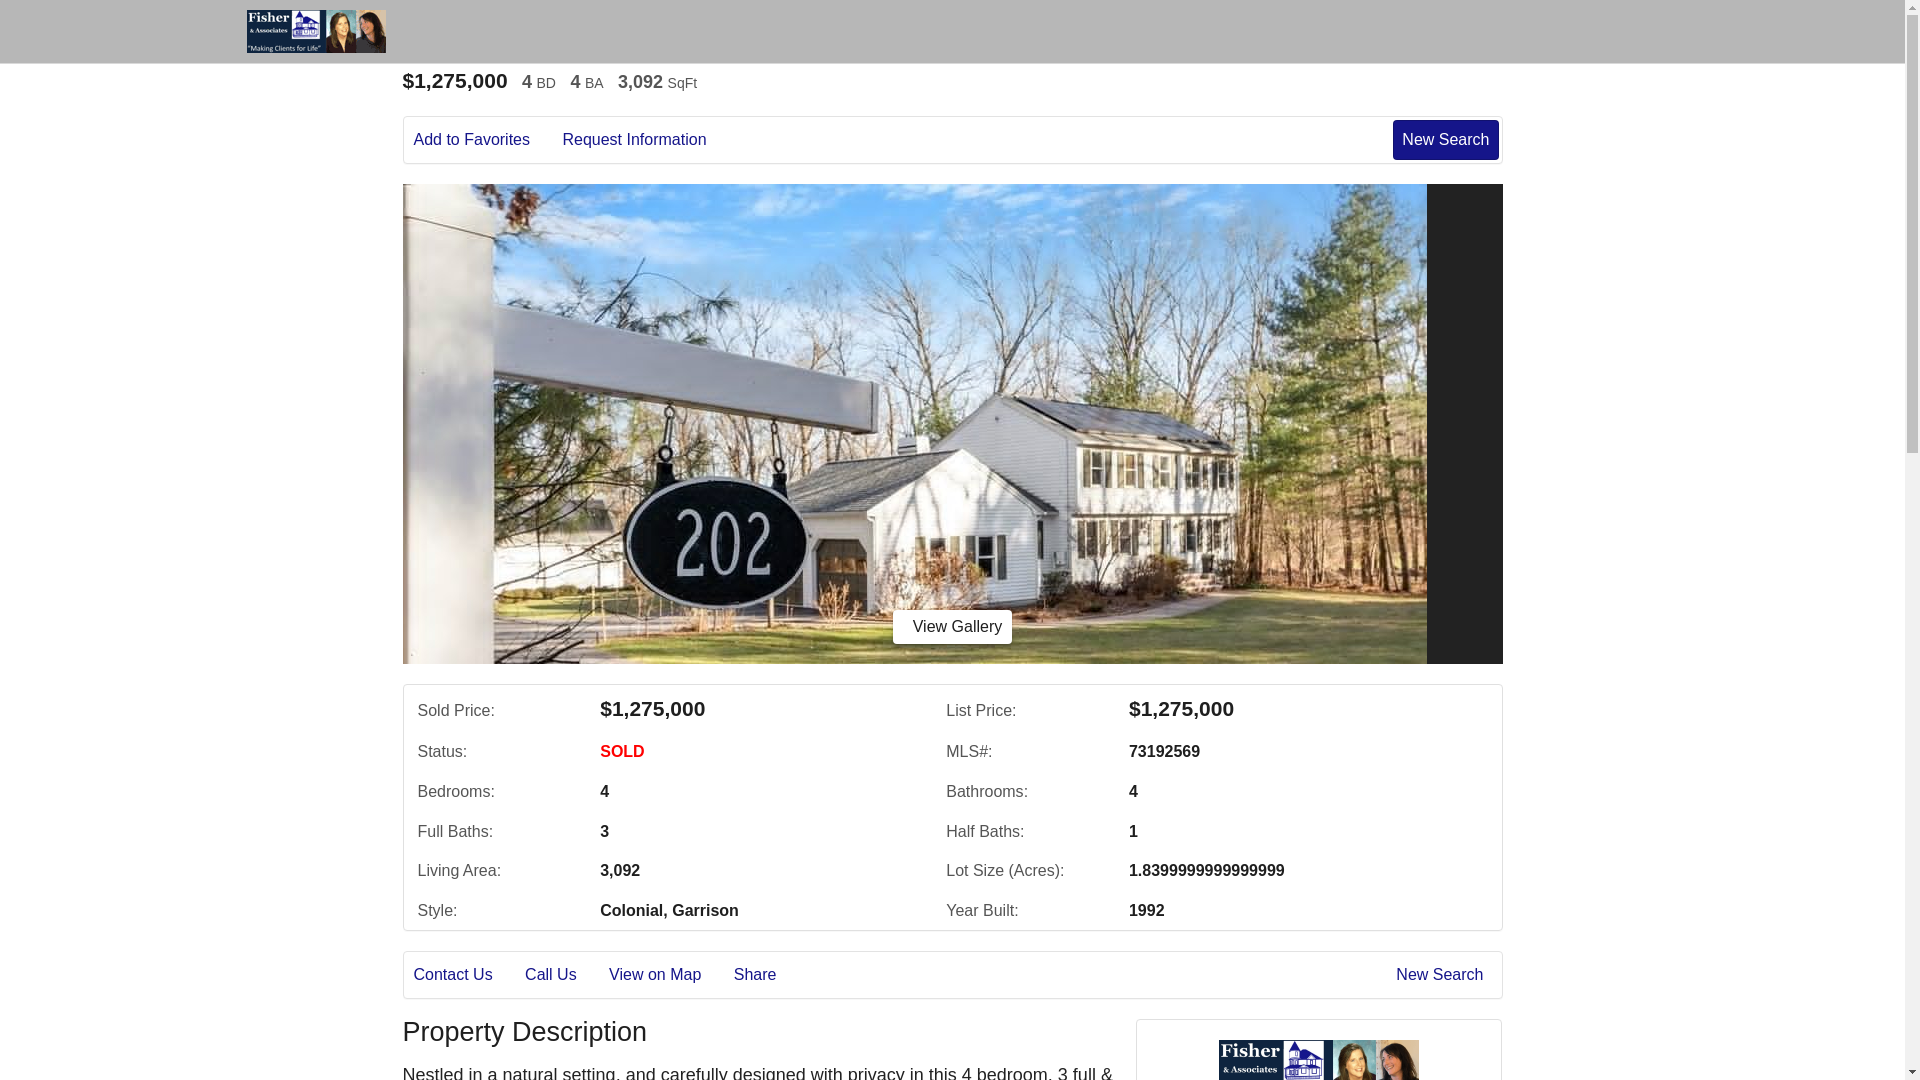 Image resolution: width=1920 pixels, height=1080 pixels. What do you see at coordinates (768, 975) in the screenshot?
I see `Share` at bounding box center [768, 975].